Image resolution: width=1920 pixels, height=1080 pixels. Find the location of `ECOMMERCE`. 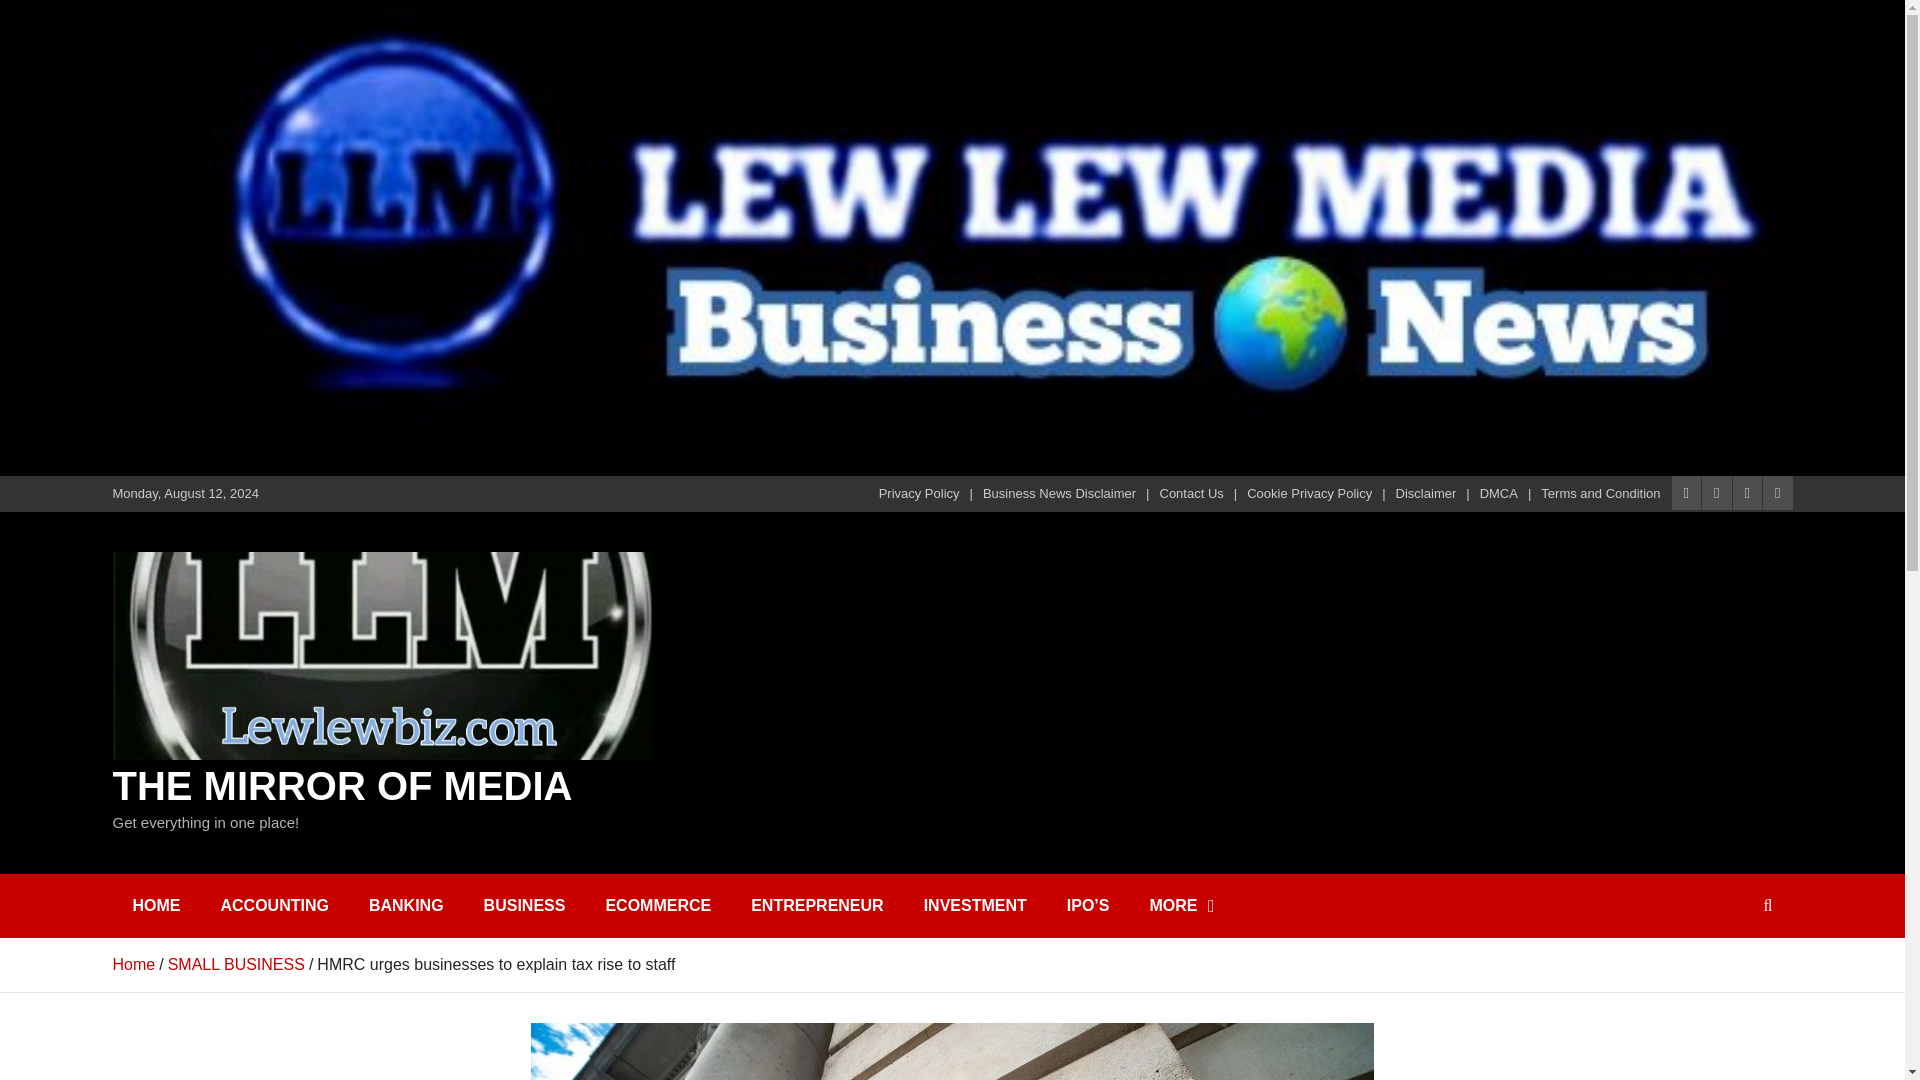

ECOMMERCE is located at coordinates (658, 906).